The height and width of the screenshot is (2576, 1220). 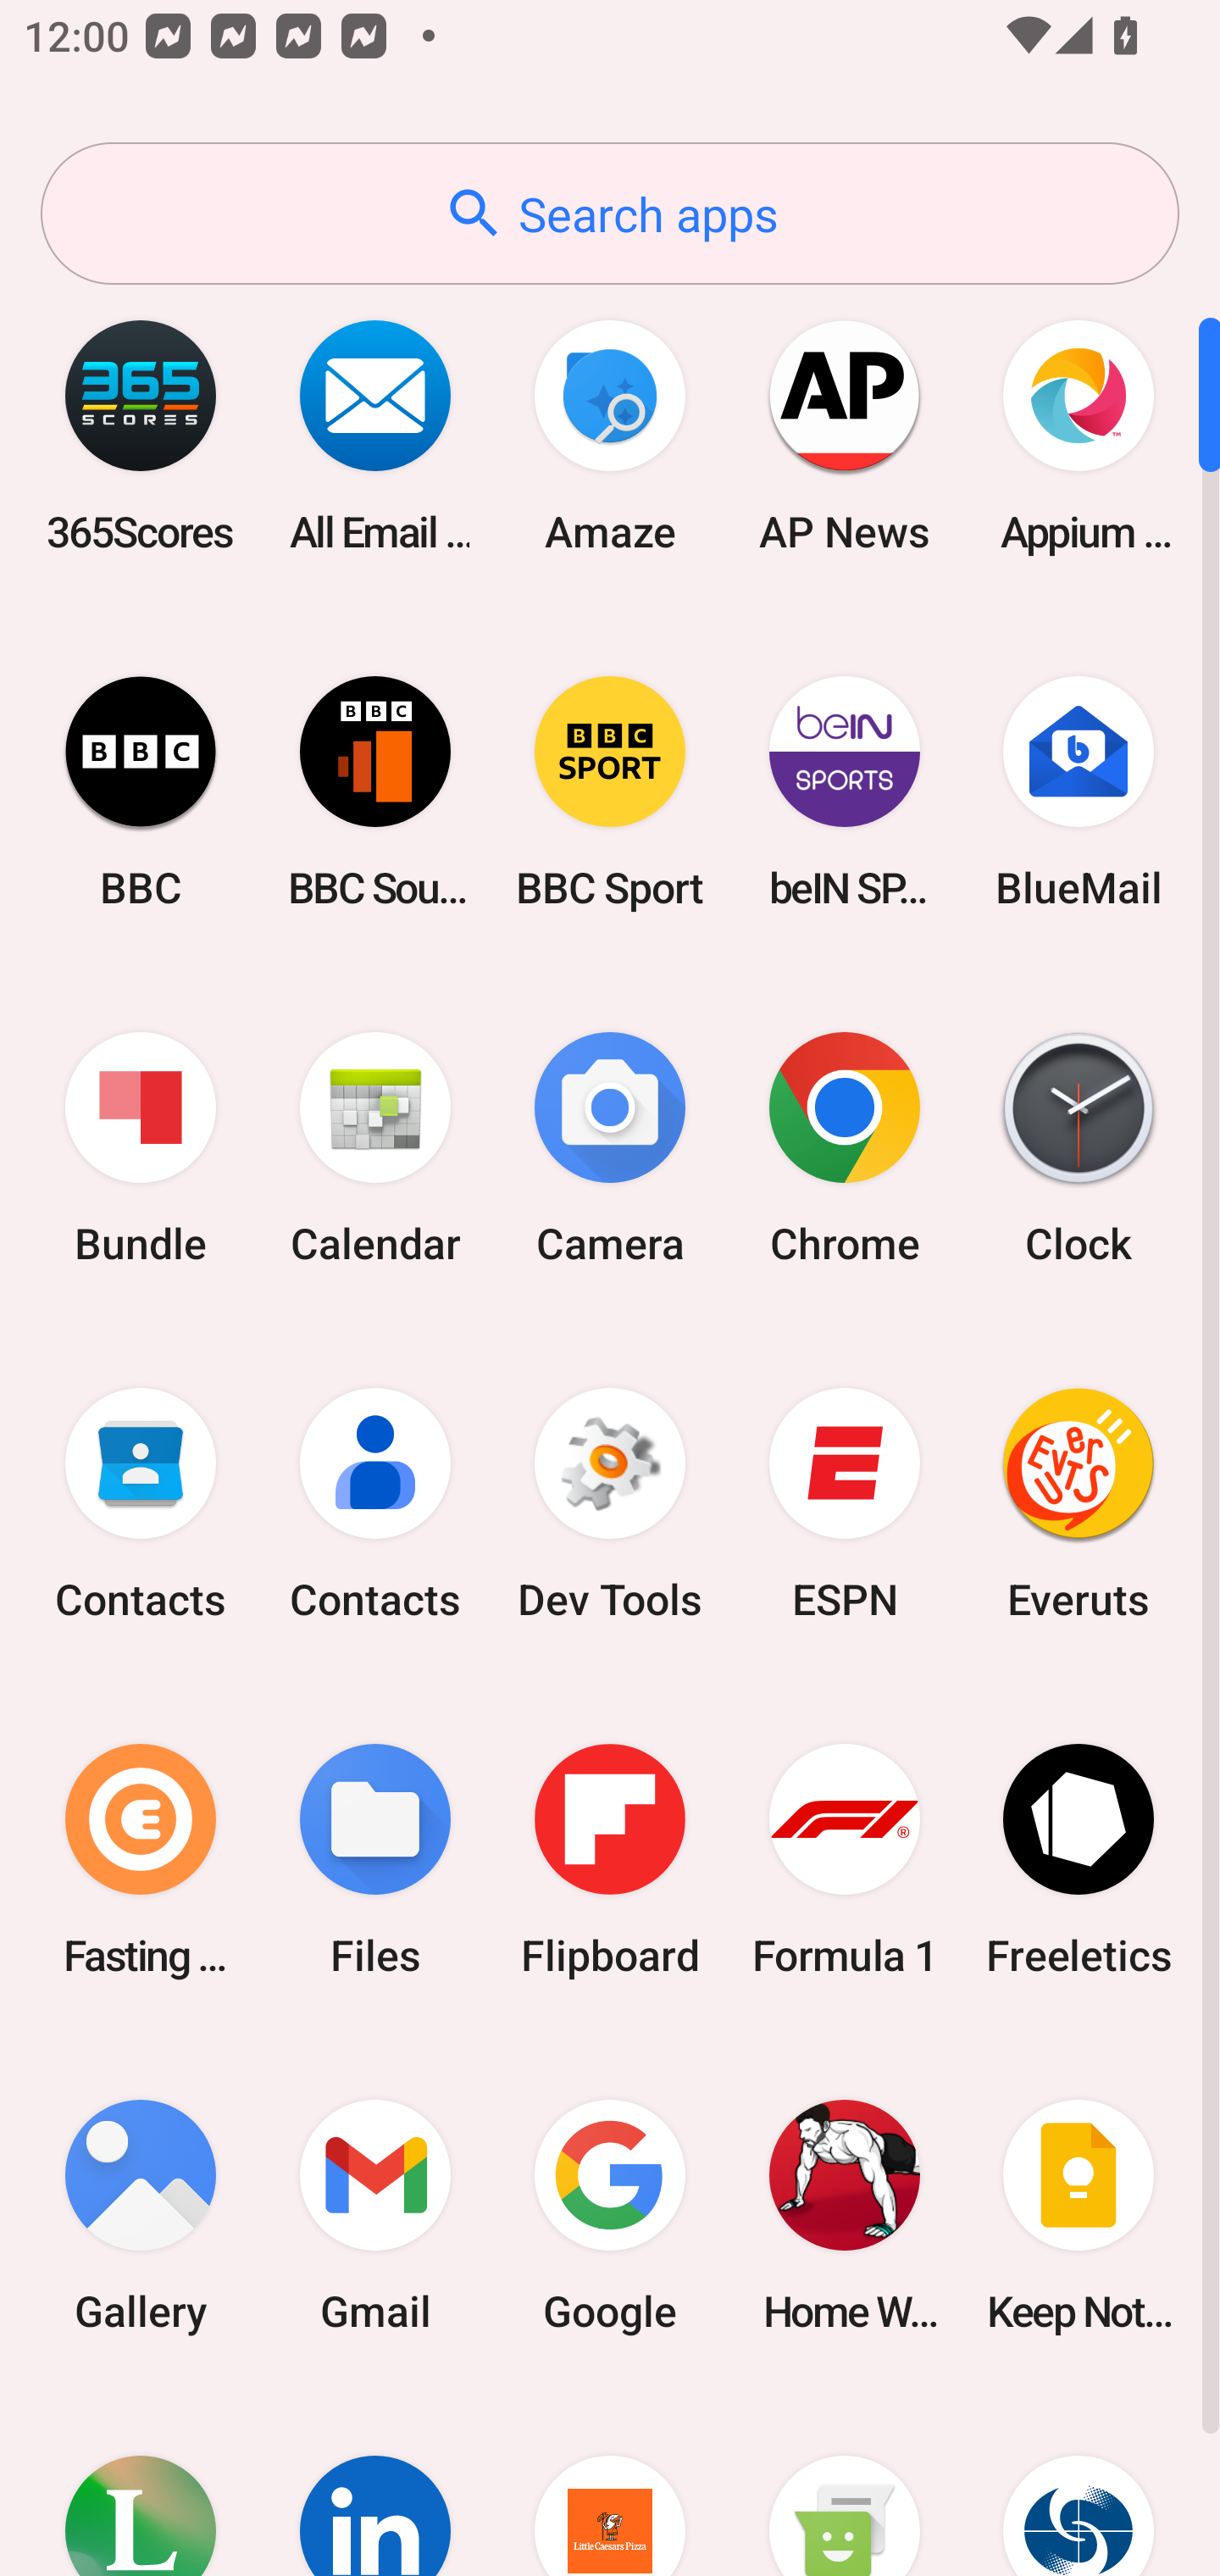 What do you see at coordinates (610, 2484) in the screenshot?
I see `Little Caesars Pizza` at bounding box center [610, 2484].